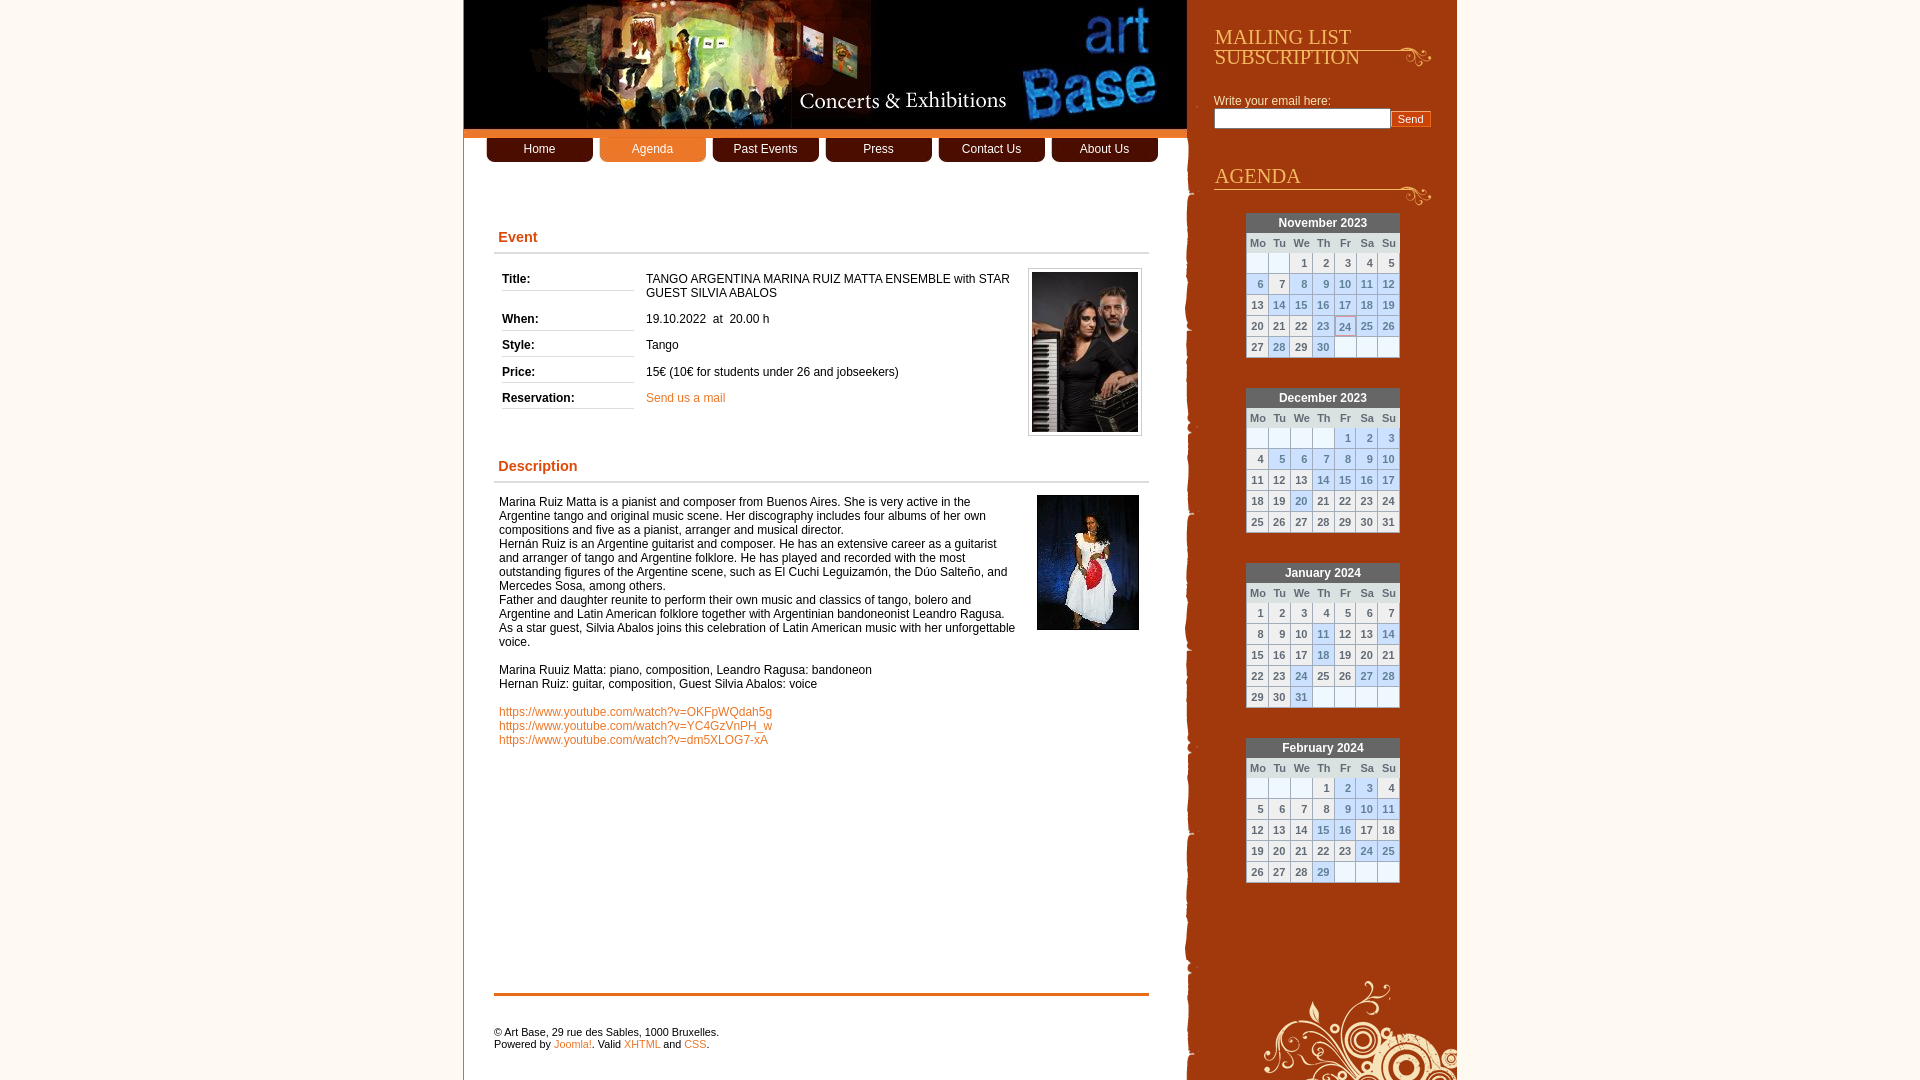  What do you see at coordinates (1388, 438) in the screenshot?
I see `  3` at bounding box center [1388, 438].